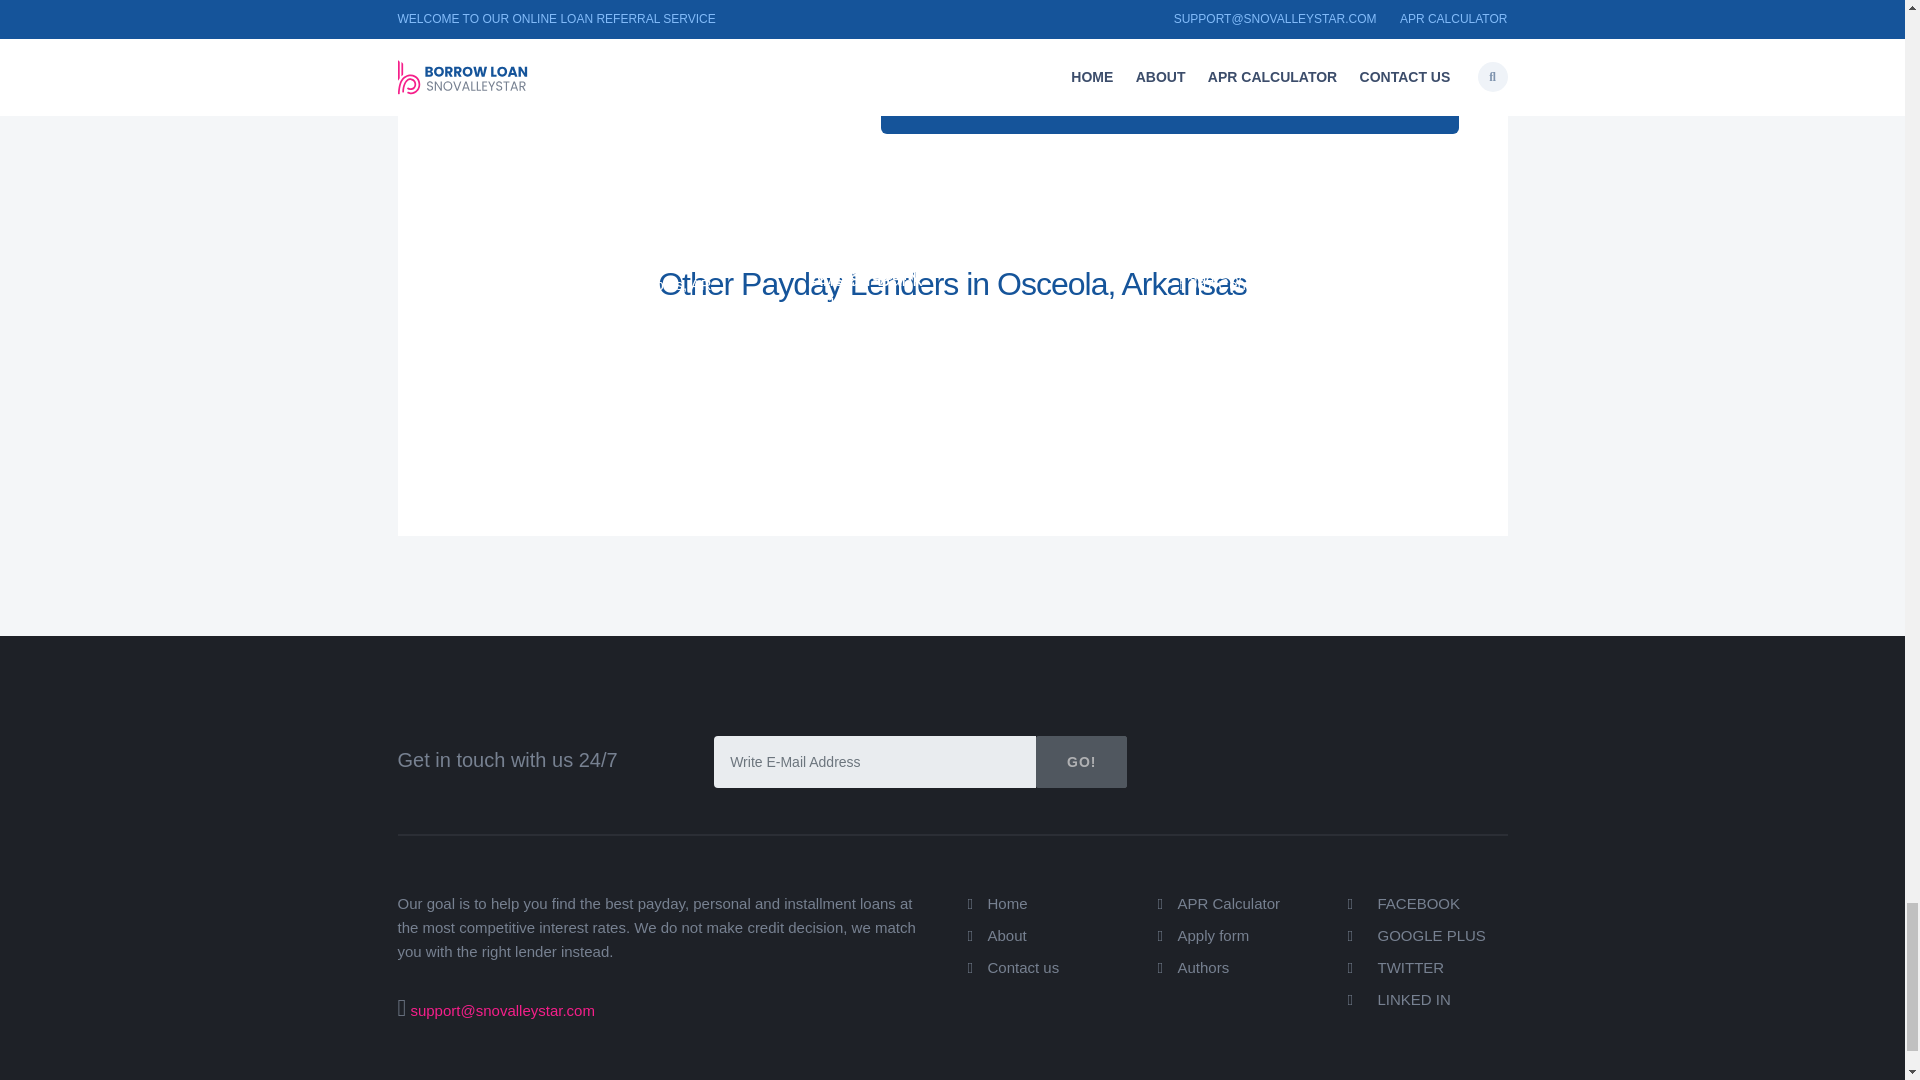 The image size is (1920, 1080). What do you see at coordinates (862, 273) in the screenshot?
I see `Arvest Bank` at bounding box center [862, 273].